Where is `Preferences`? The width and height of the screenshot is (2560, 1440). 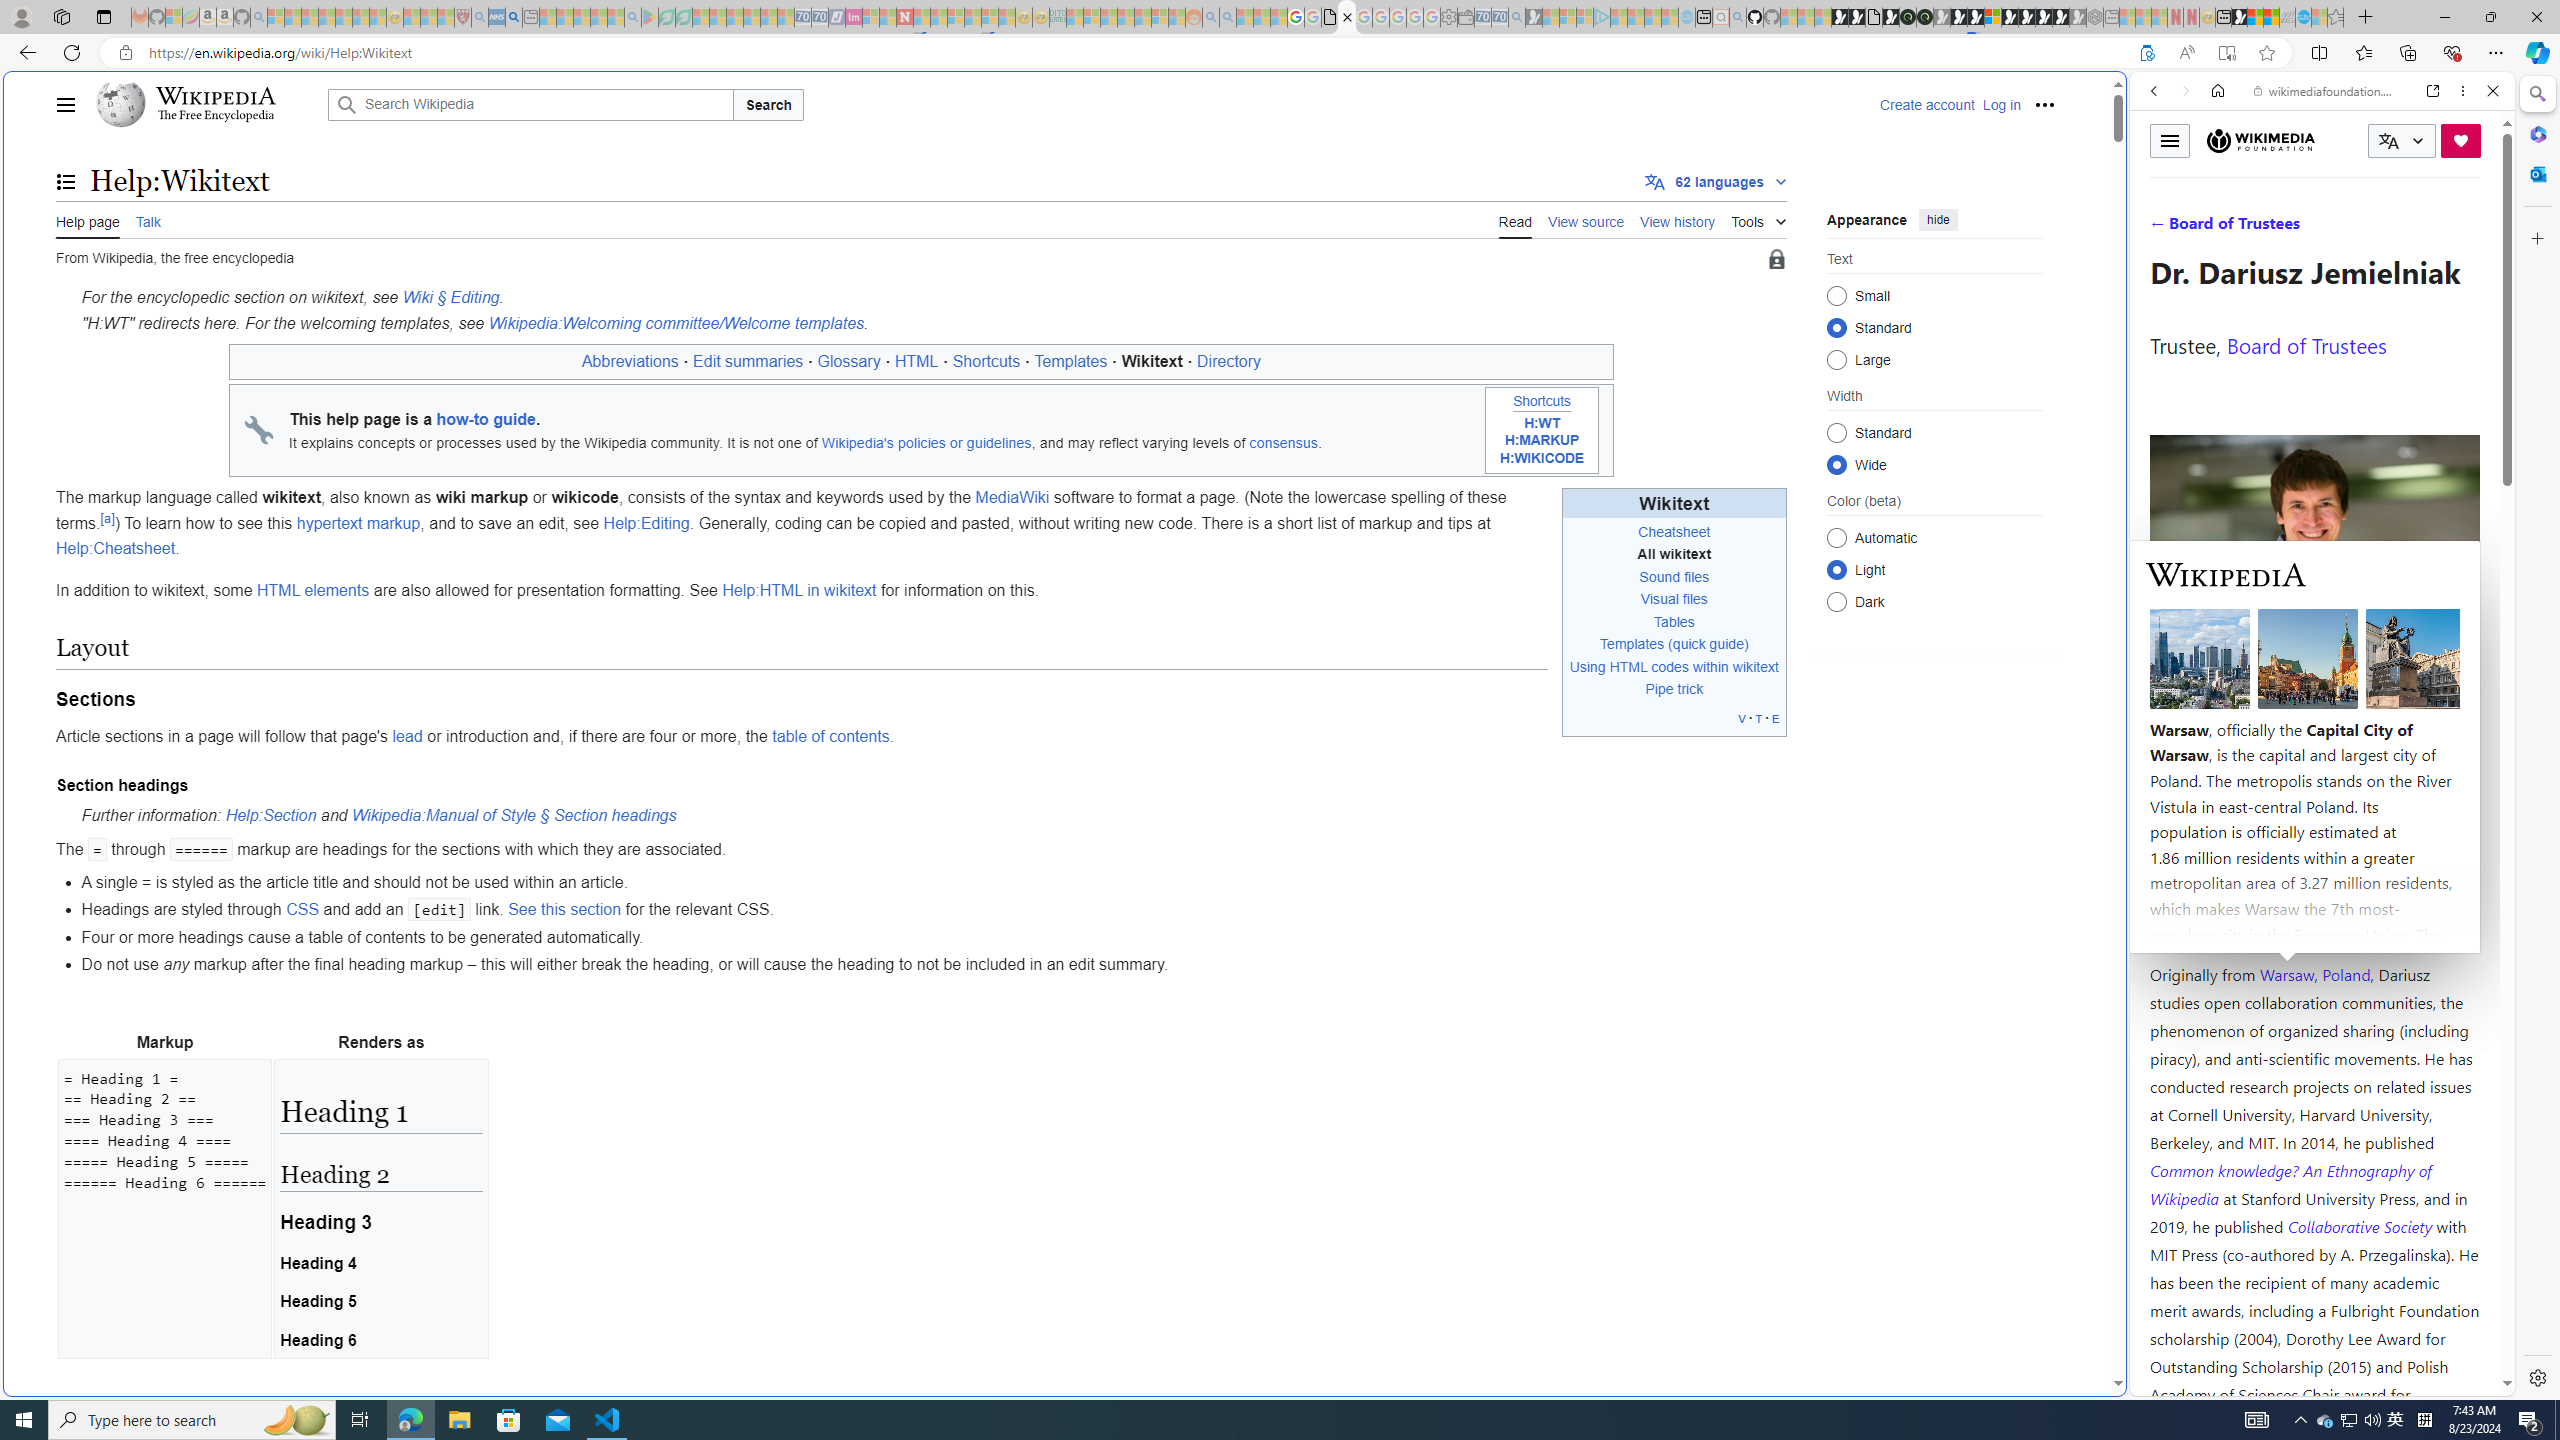 Preferences is located at coordinates (2468, 228).